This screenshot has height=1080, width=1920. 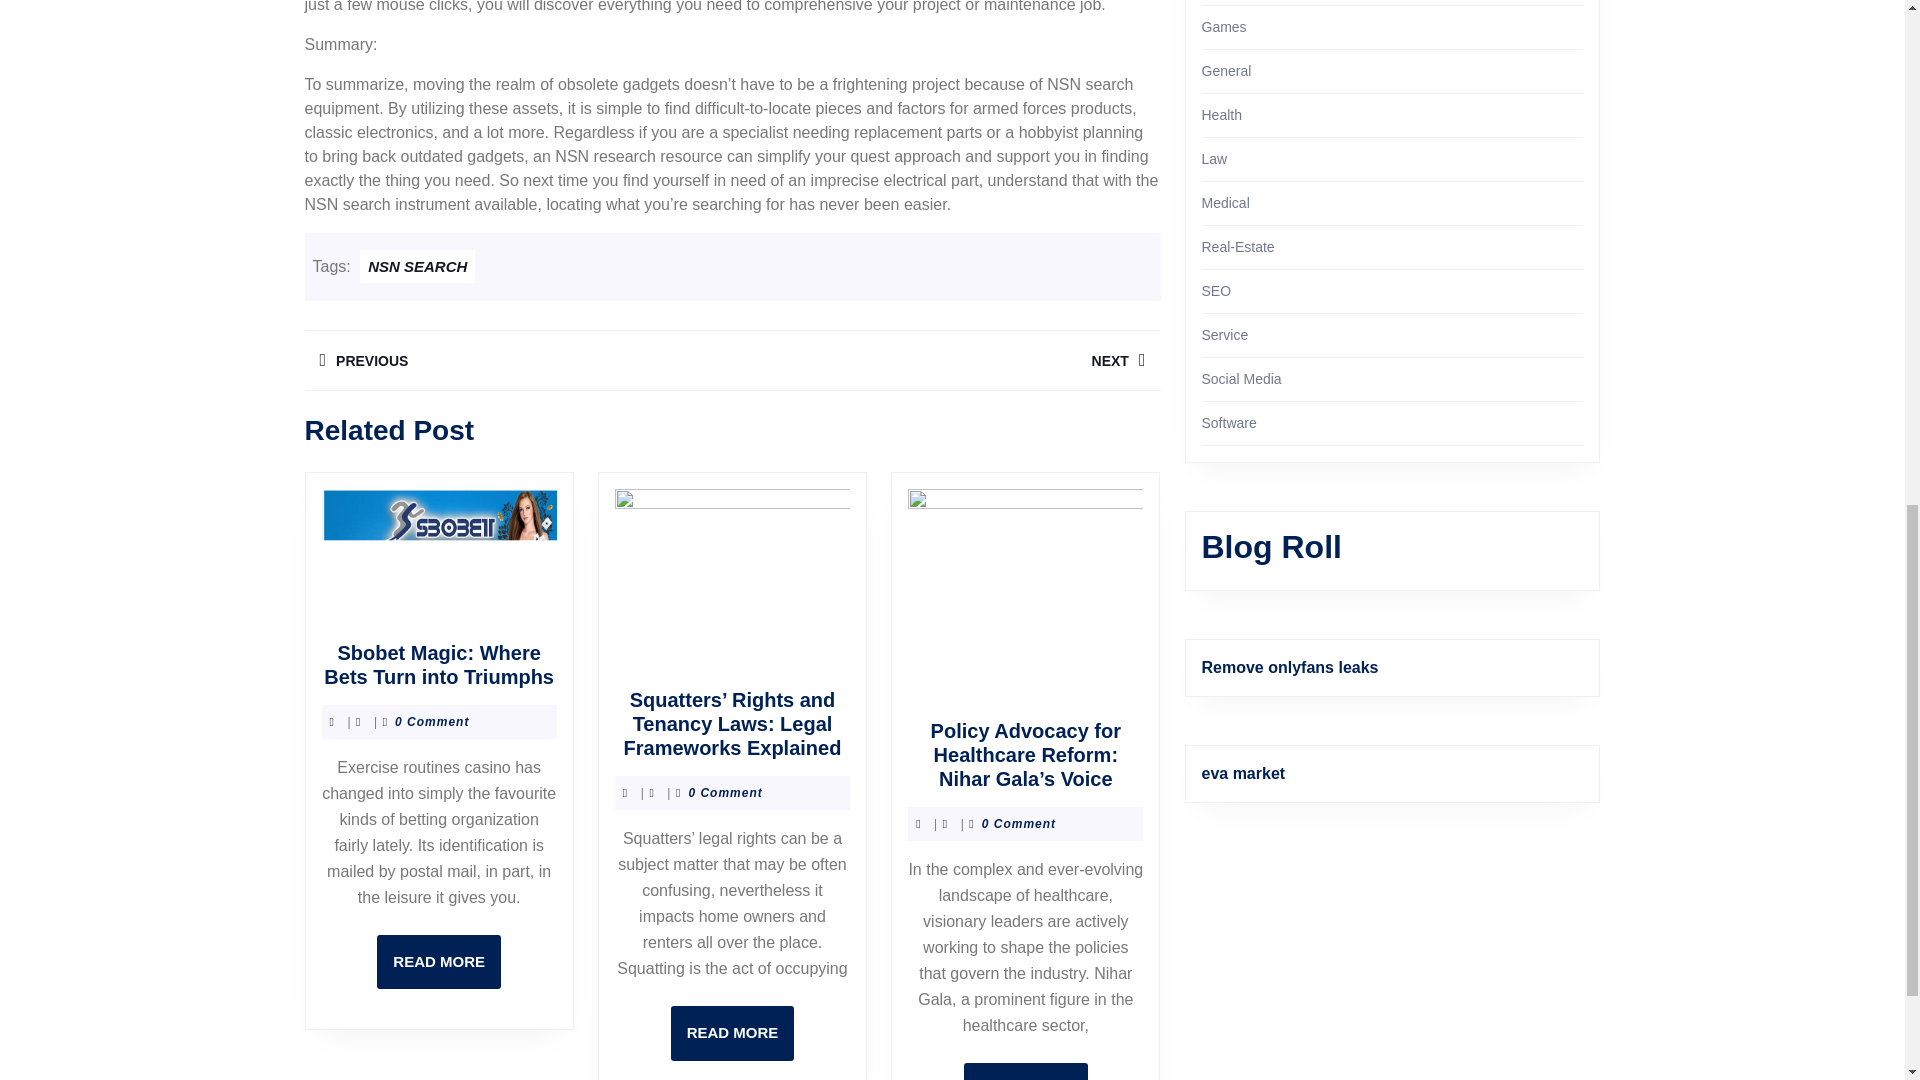 What do you see at coordinates (438, 962) in the screenshot?
I see `NSN SEARCH` at bounding box center [438, 962].